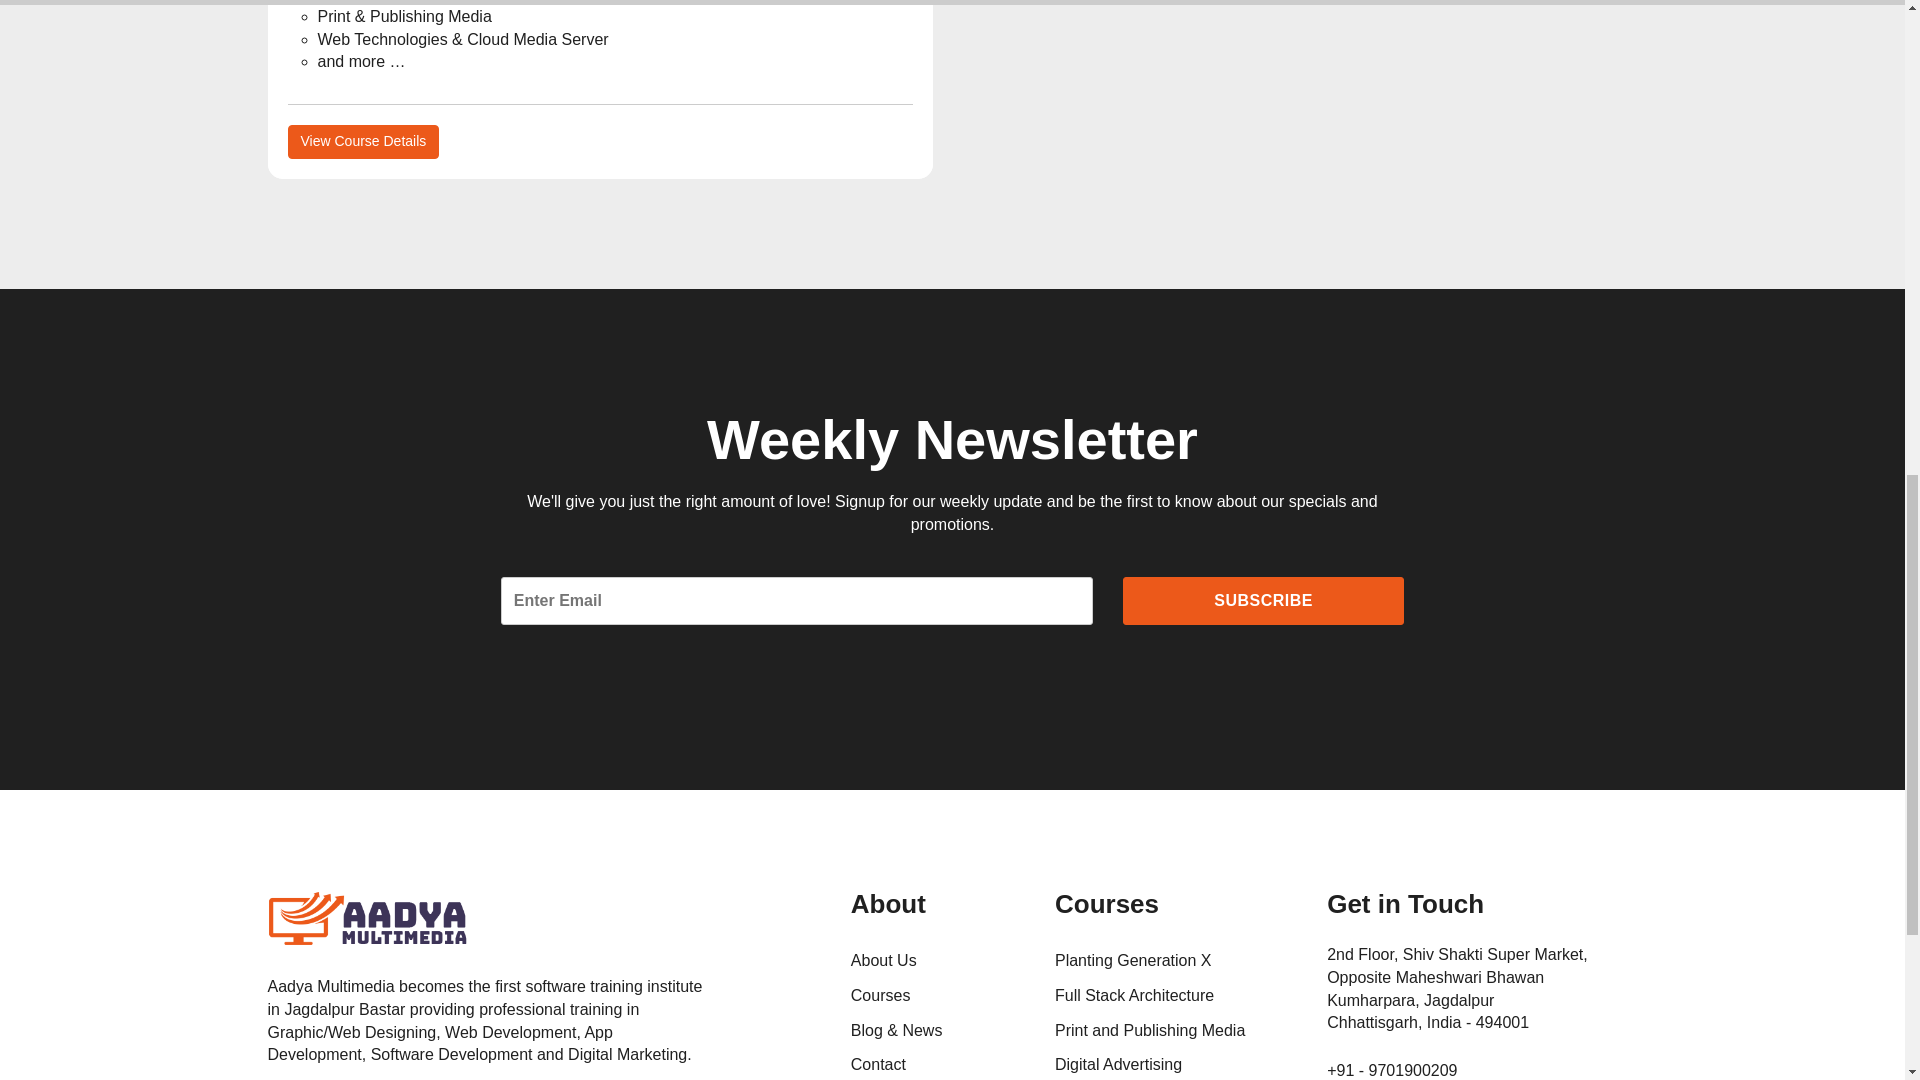  What do you see at coordinates (1176, 1031) in the screenshot?
I see `Print and Publishing Media` at bounding box center [1176, 1031].